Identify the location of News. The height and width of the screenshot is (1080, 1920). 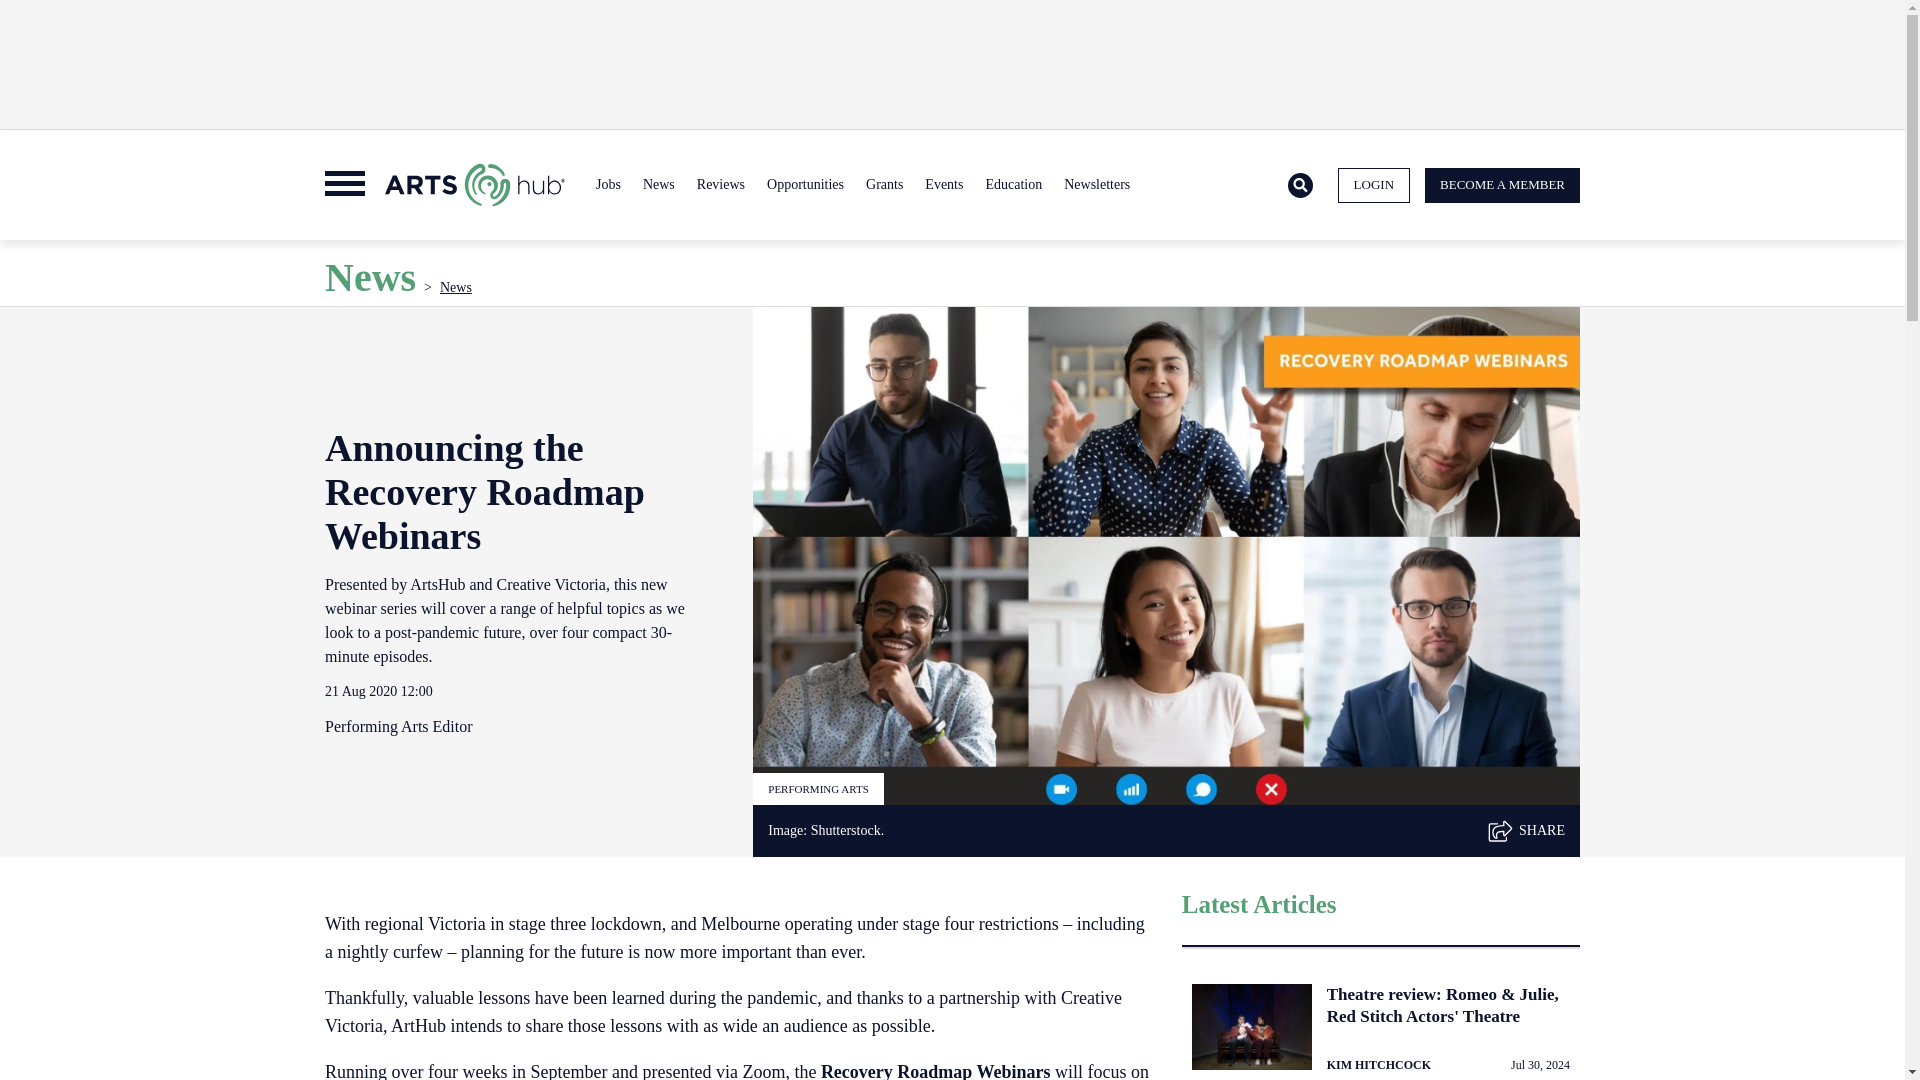
(658, 184).